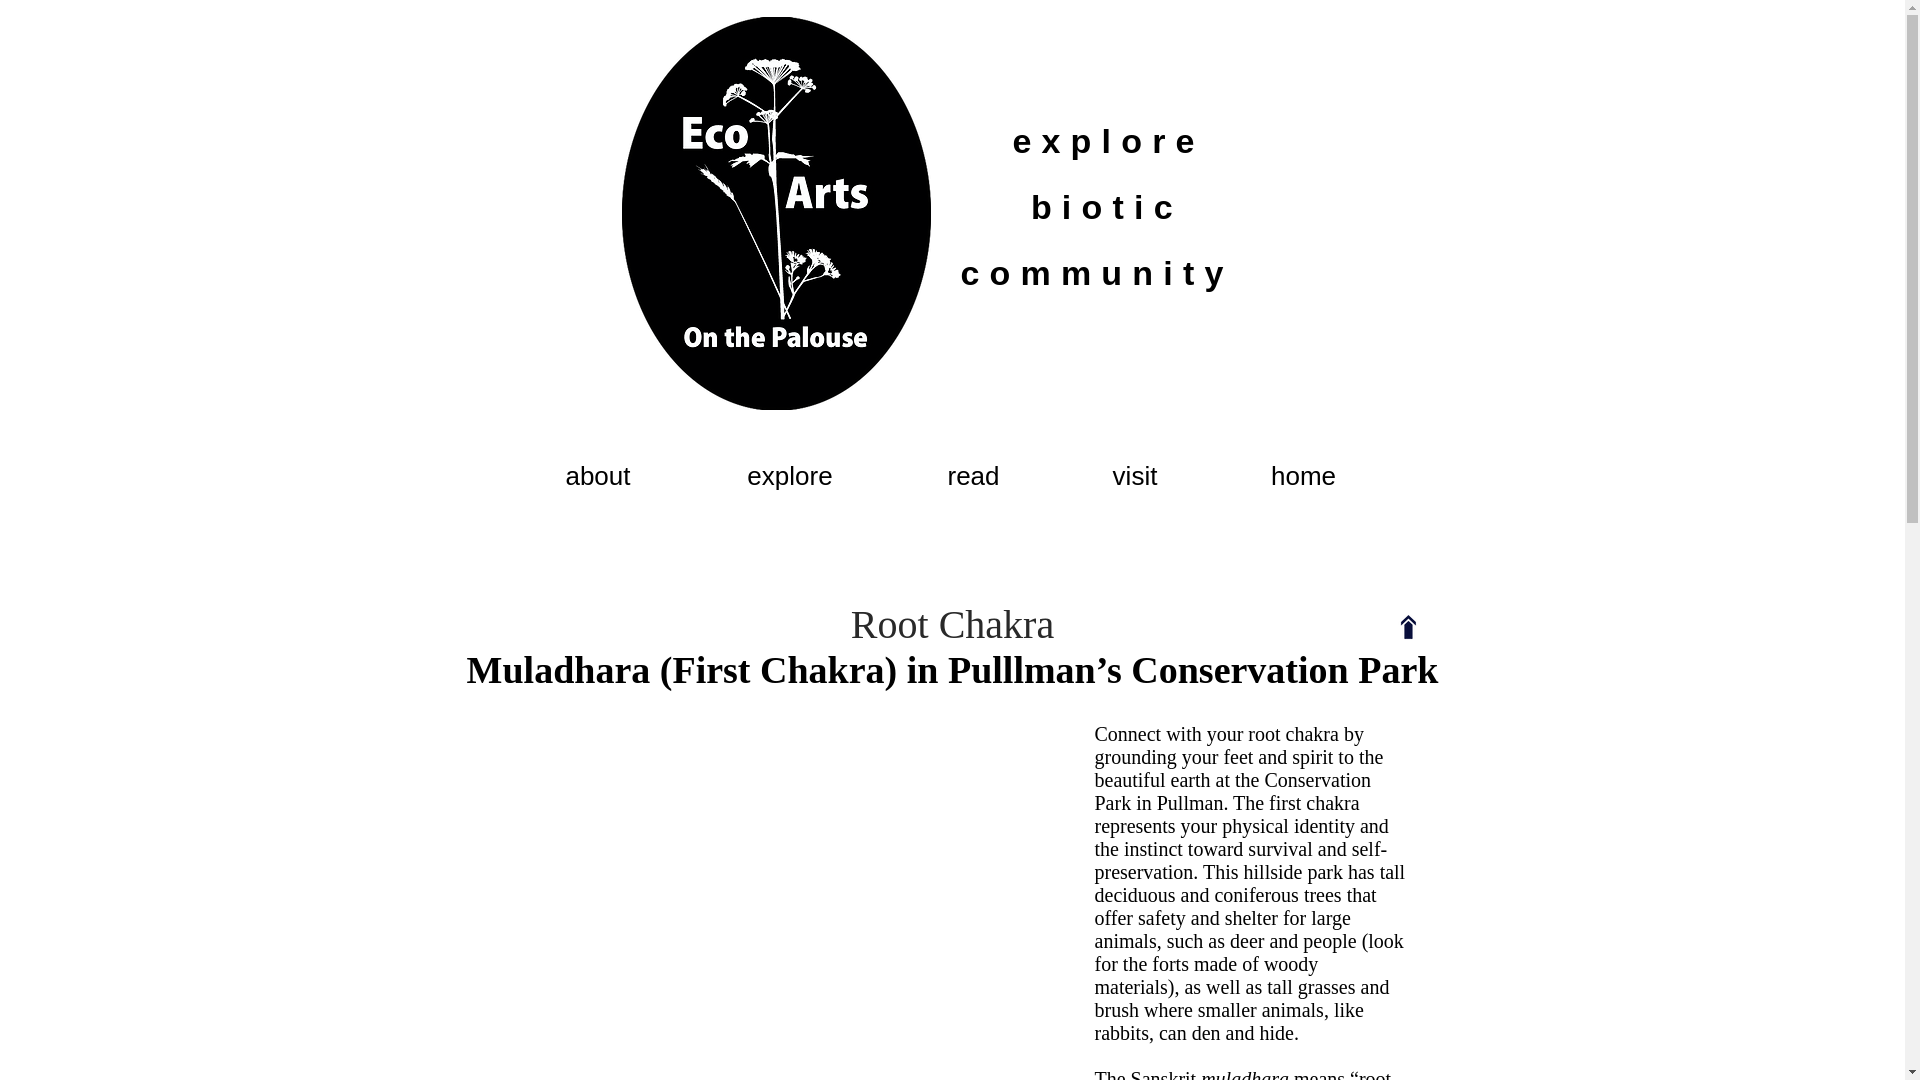 Image resolution: width=1920 pixels, height=1080 pixels. What do you see at coordinates (788, 476) in the screenshot?
I see `explore` at bounding box center [788, 476].